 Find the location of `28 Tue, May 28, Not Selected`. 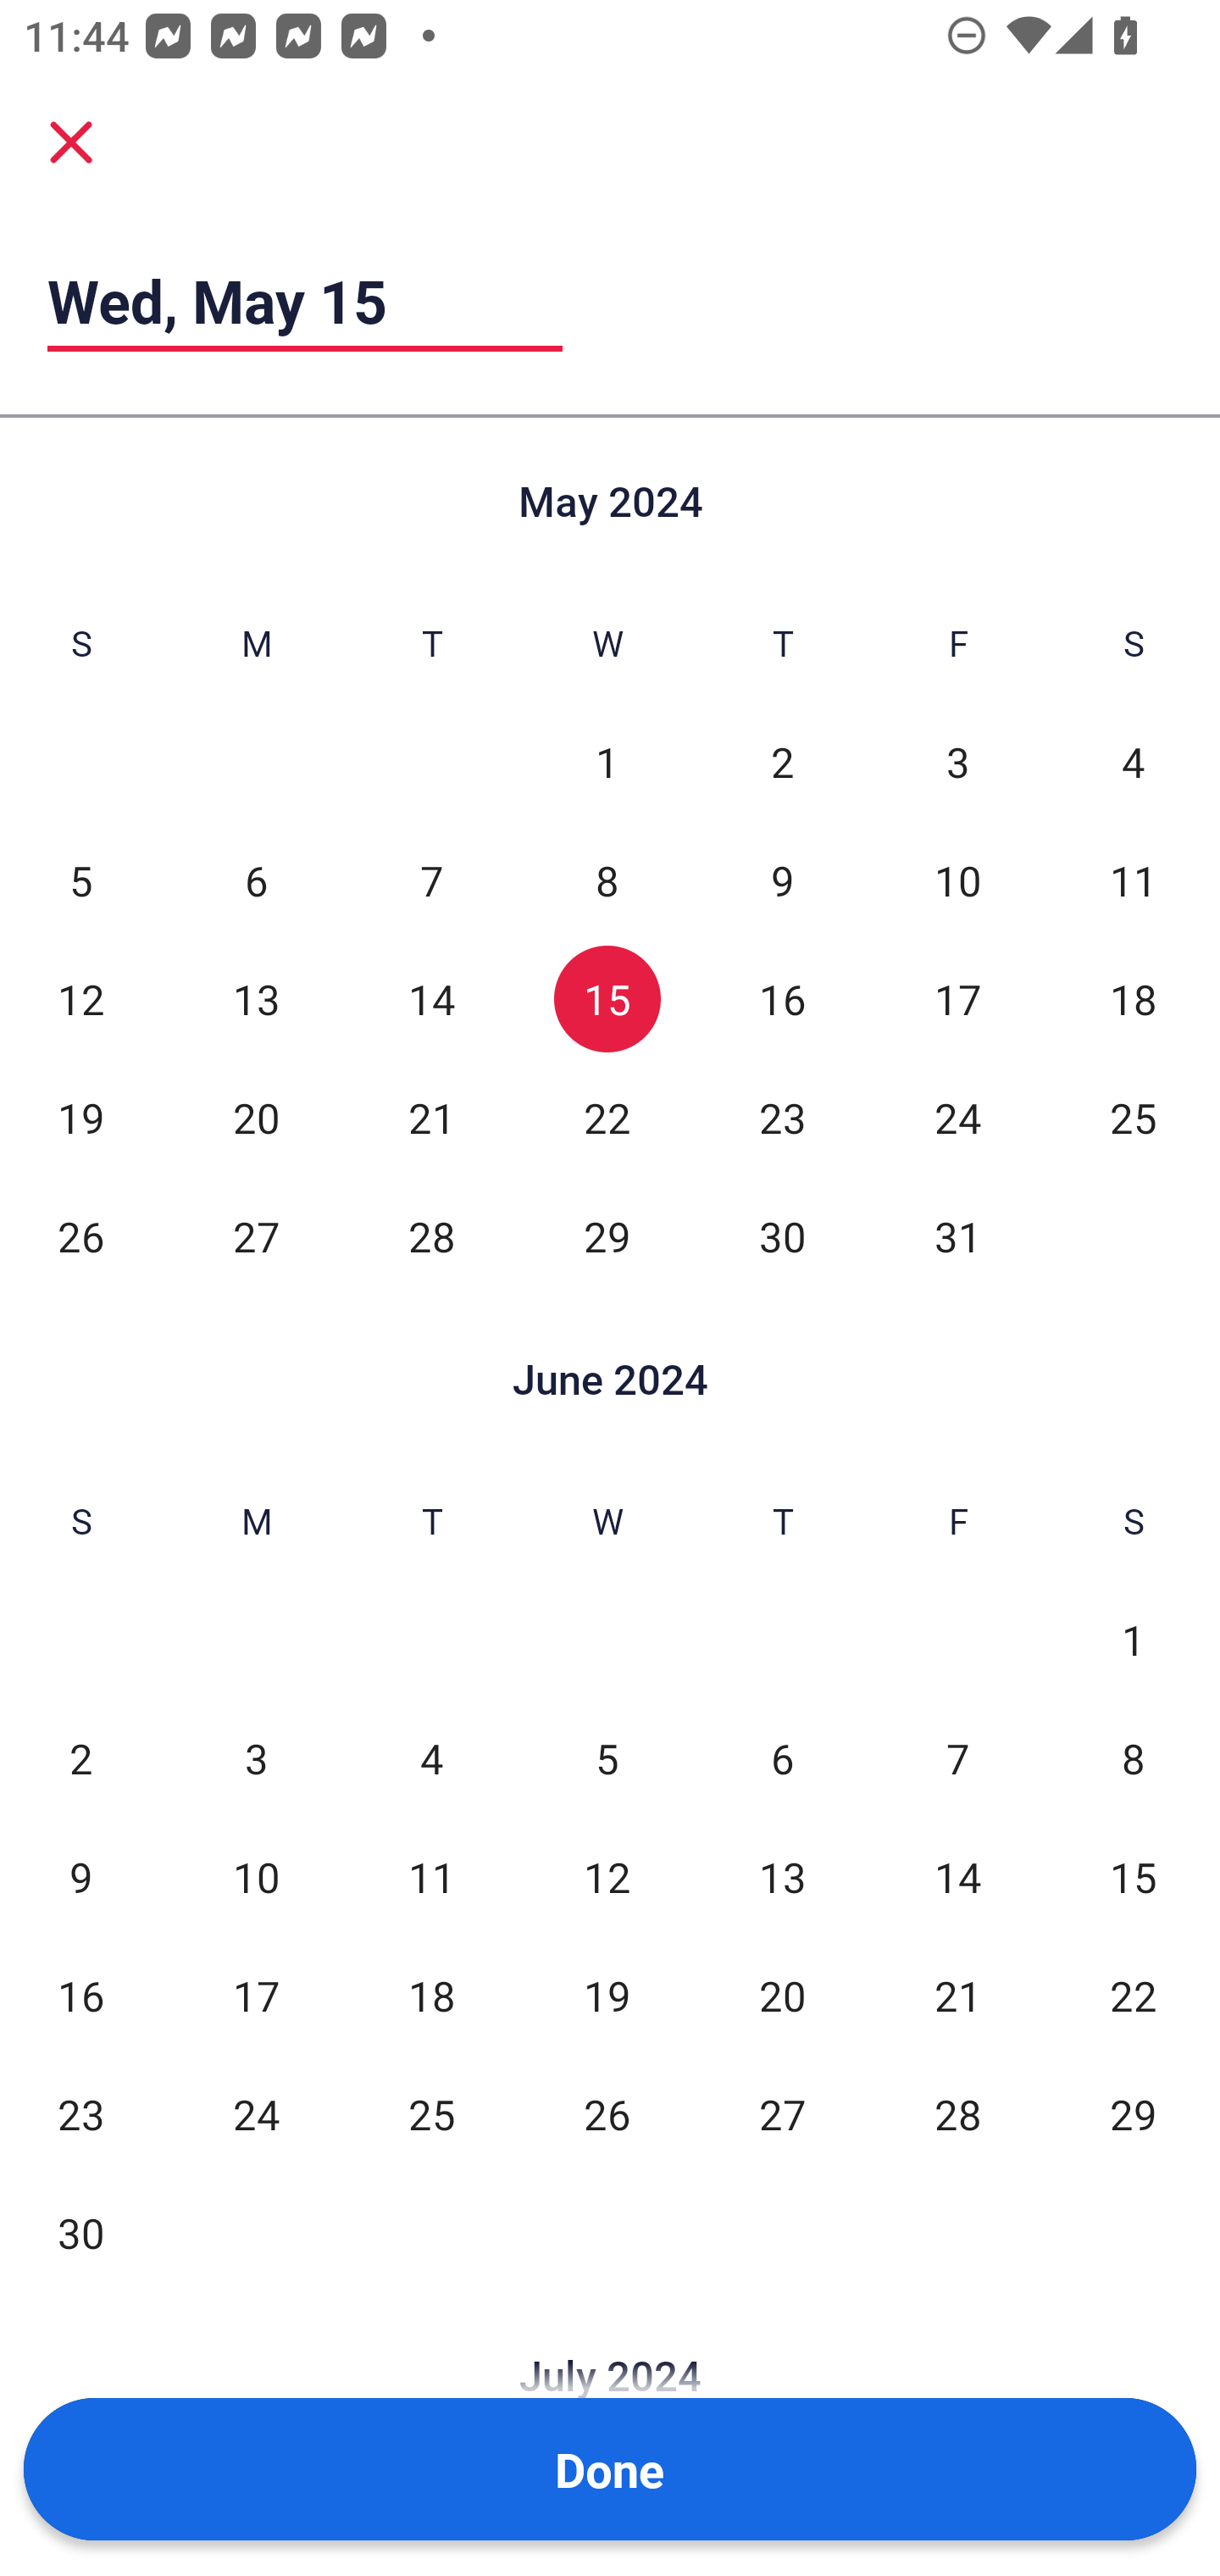

28 Tue, May 28, Not Selected is located at coordinates (432, 1236).